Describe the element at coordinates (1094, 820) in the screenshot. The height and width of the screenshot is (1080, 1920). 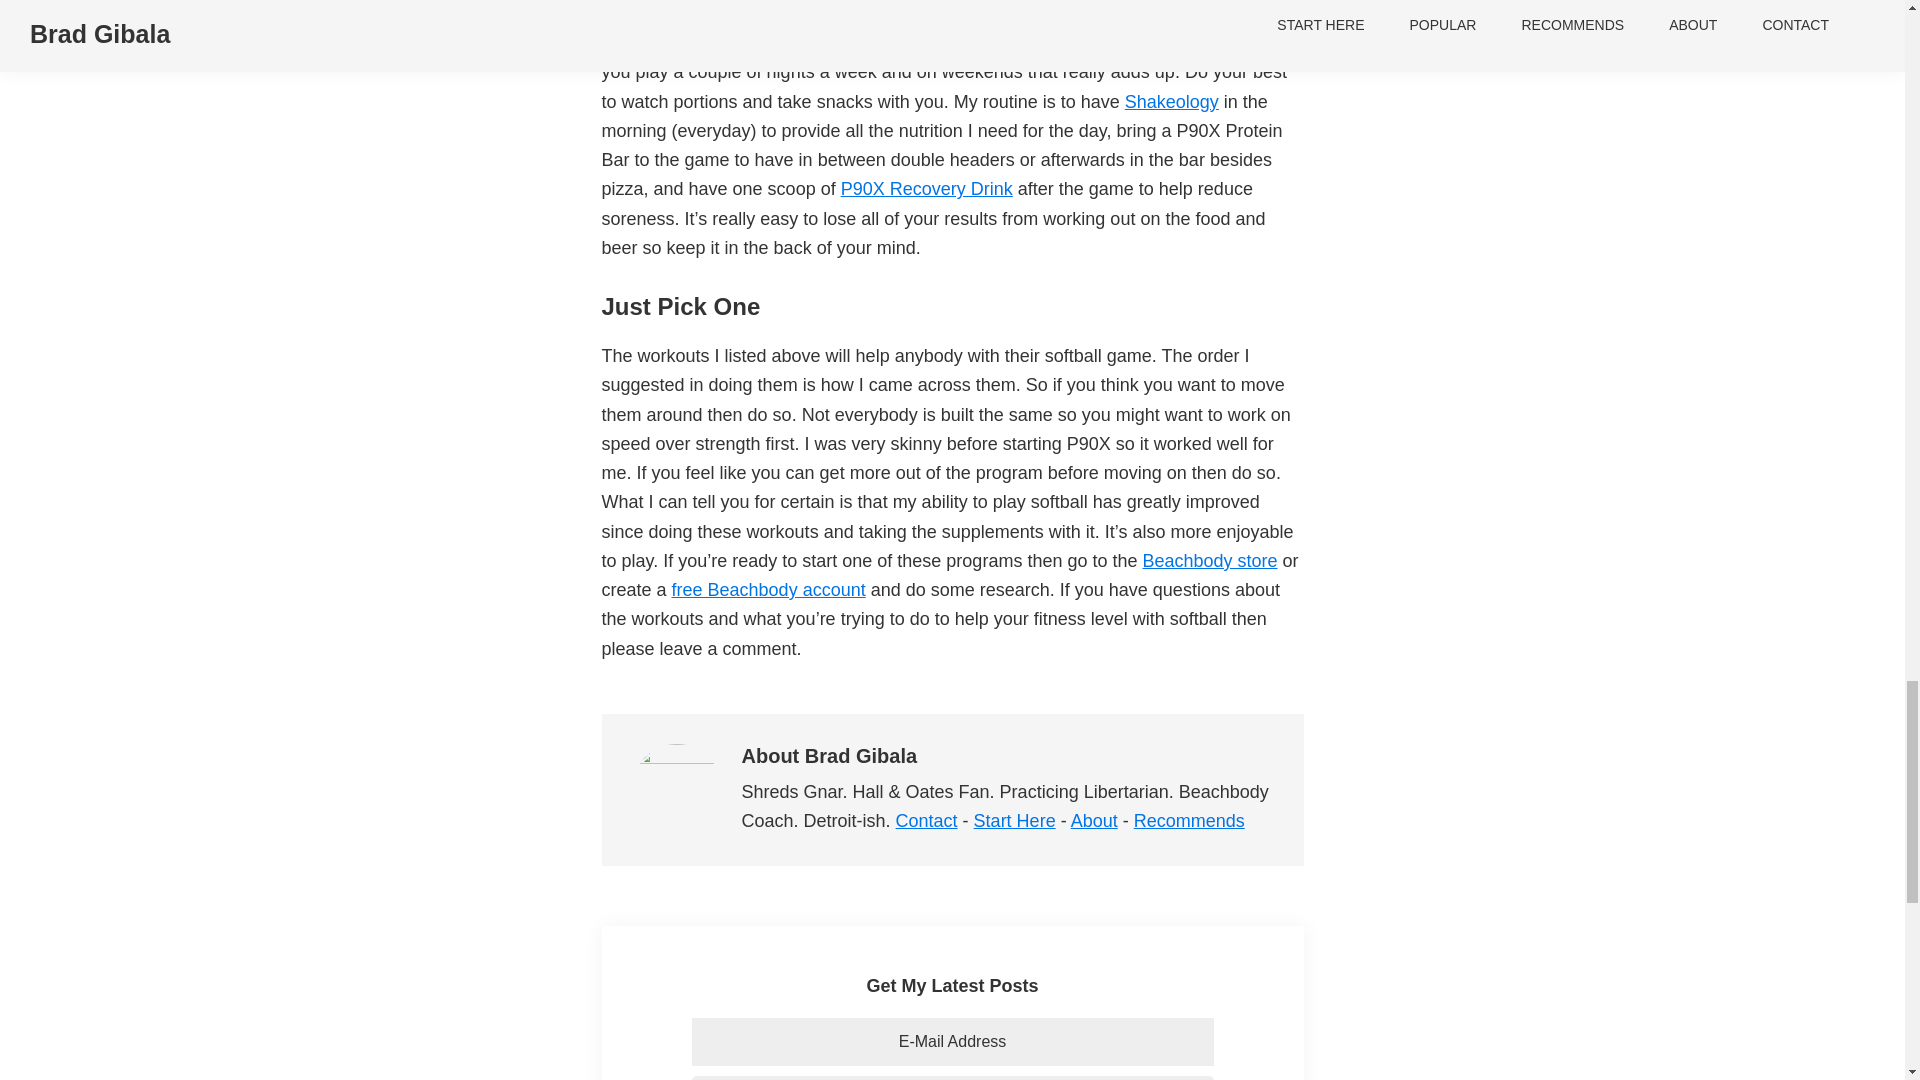
I see `About` at that location.